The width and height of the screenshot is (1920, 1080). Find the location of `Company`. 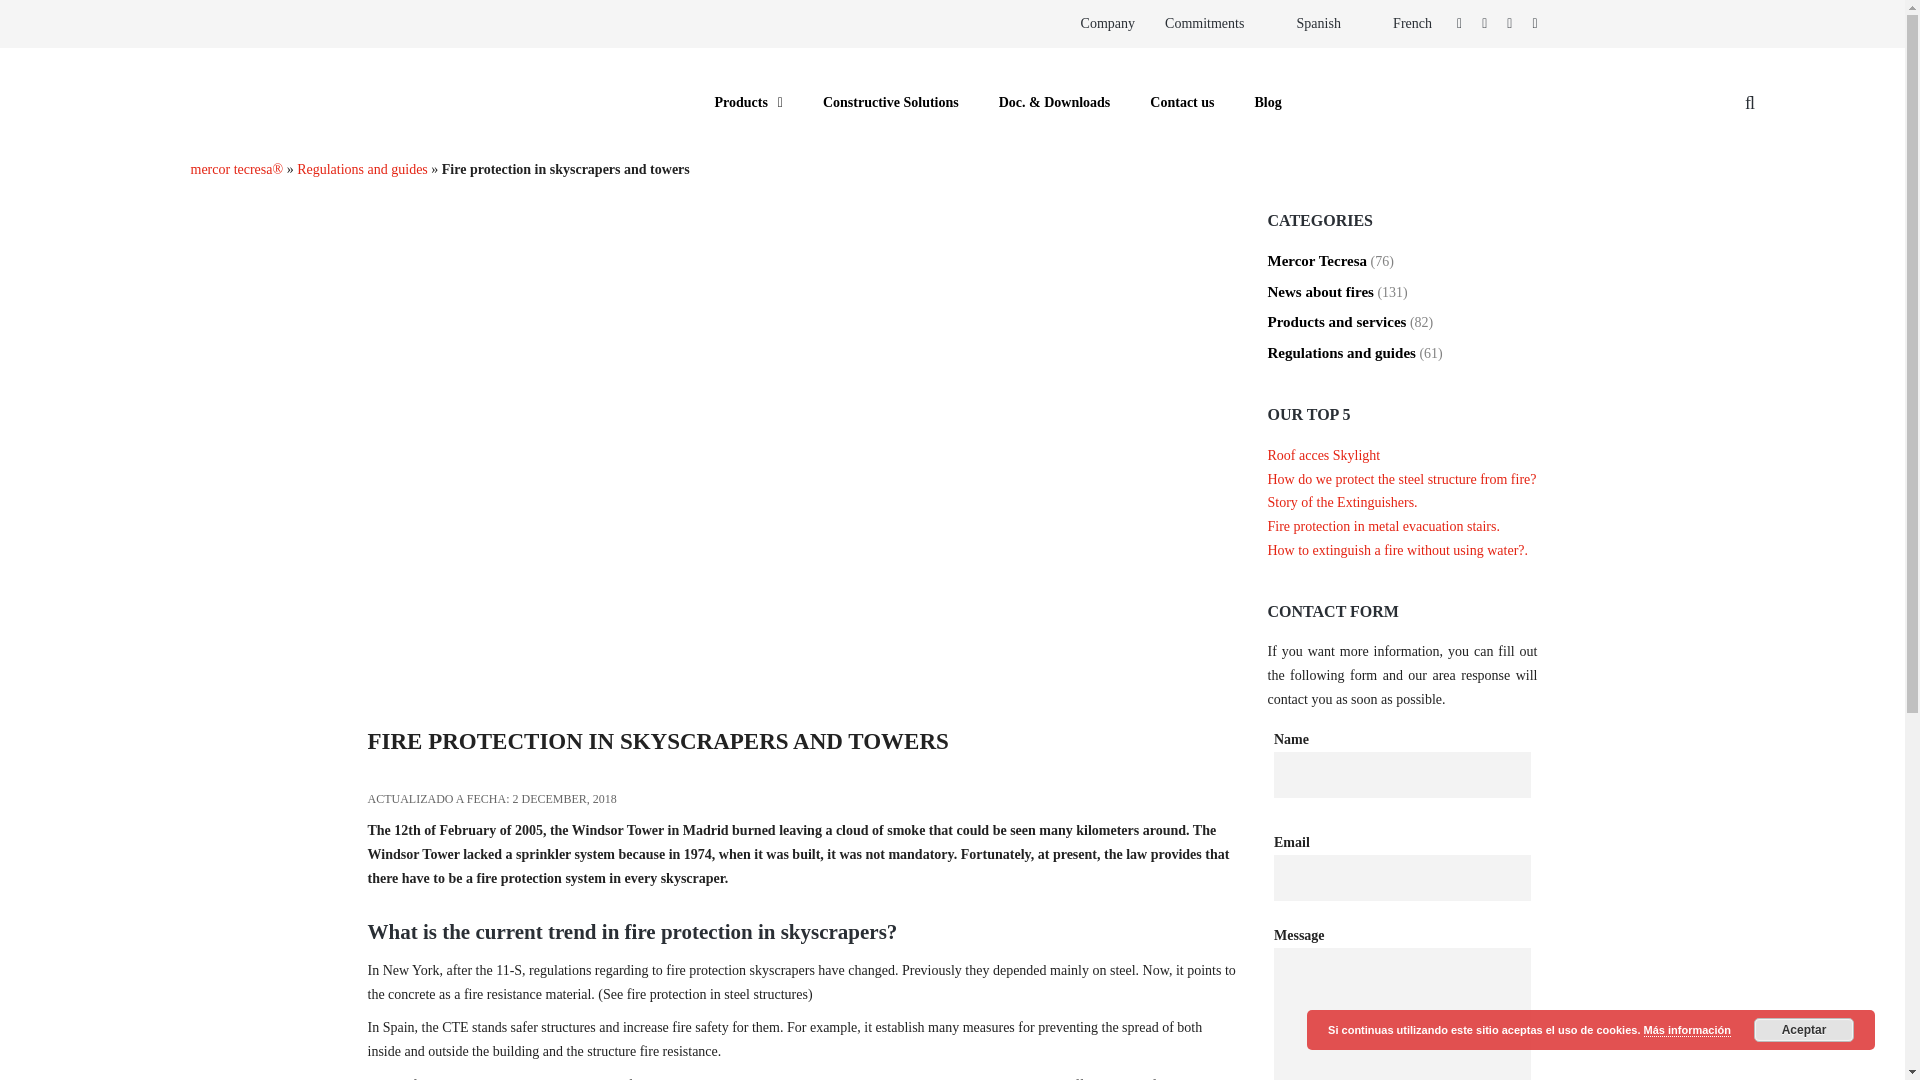

Company is located at coordinates (1108, 24).